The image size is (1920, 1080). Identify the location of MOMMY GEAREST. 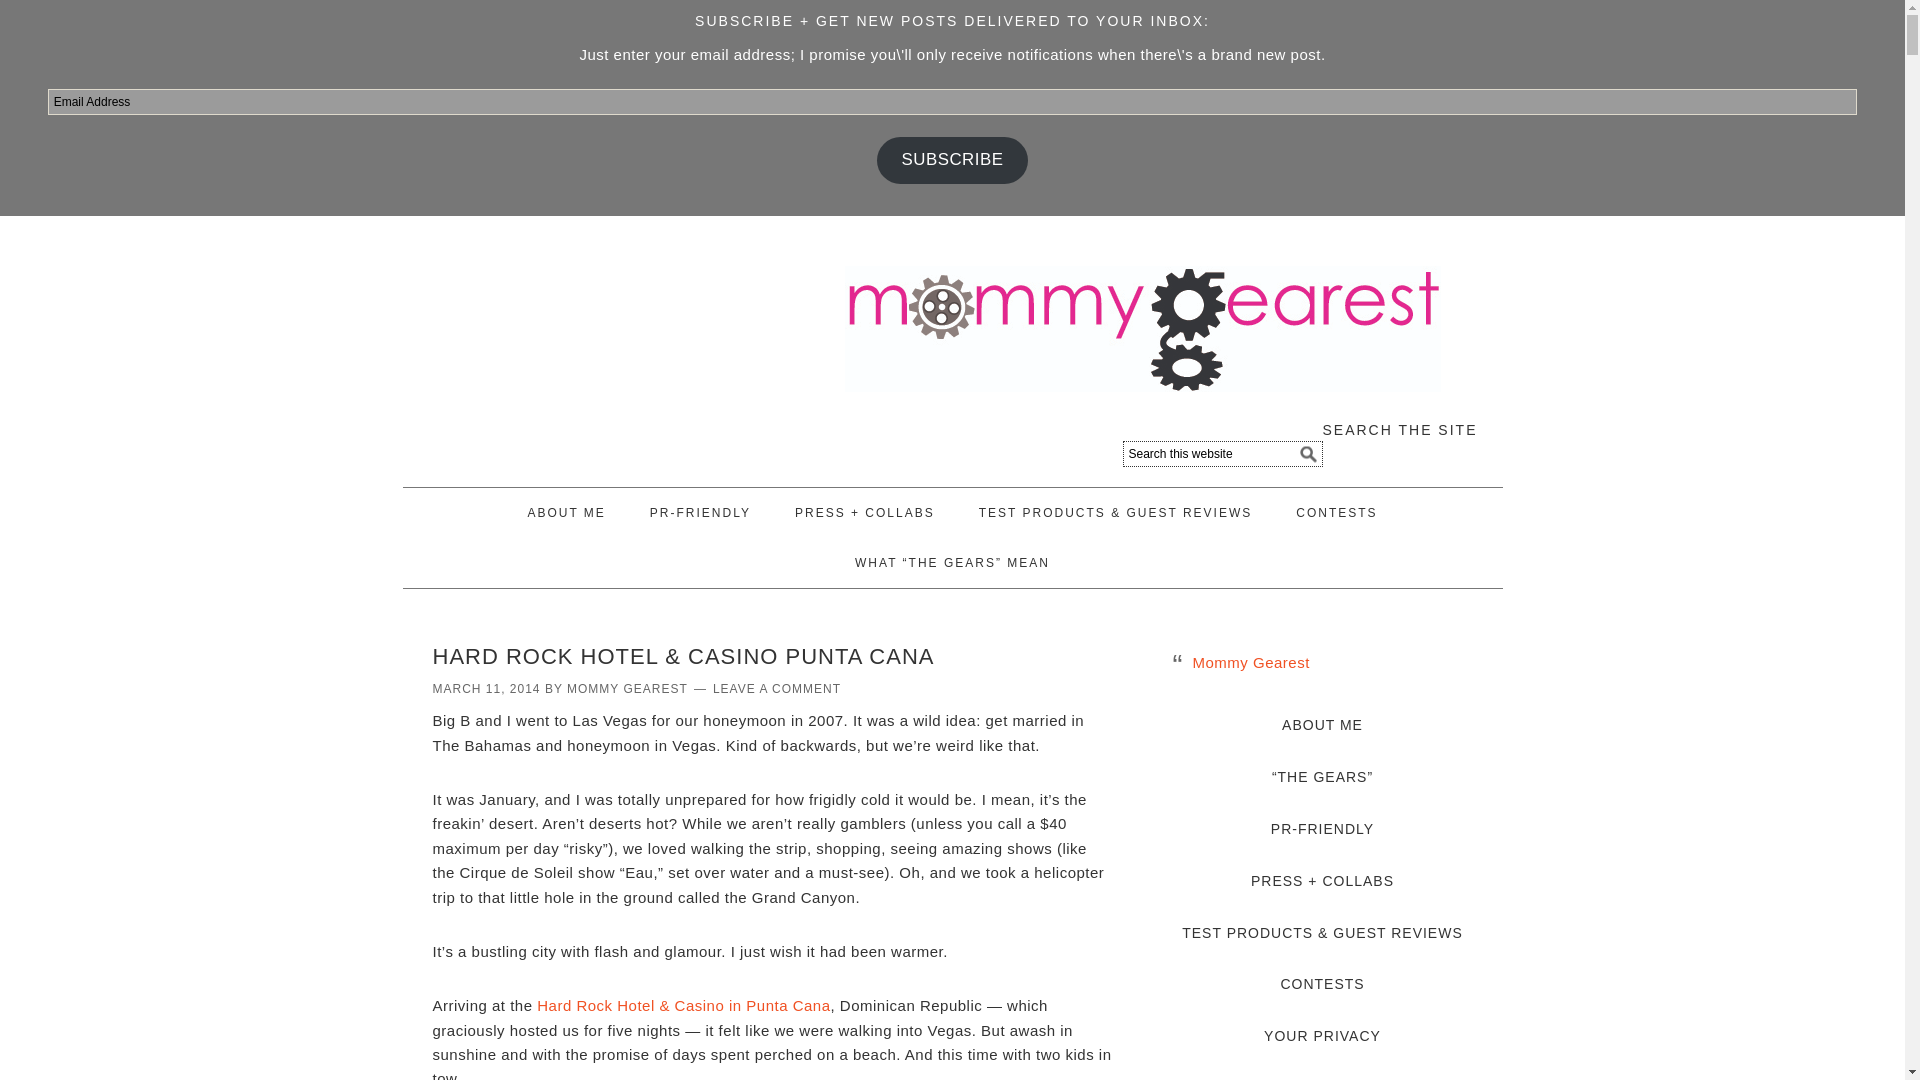
(626, 688).